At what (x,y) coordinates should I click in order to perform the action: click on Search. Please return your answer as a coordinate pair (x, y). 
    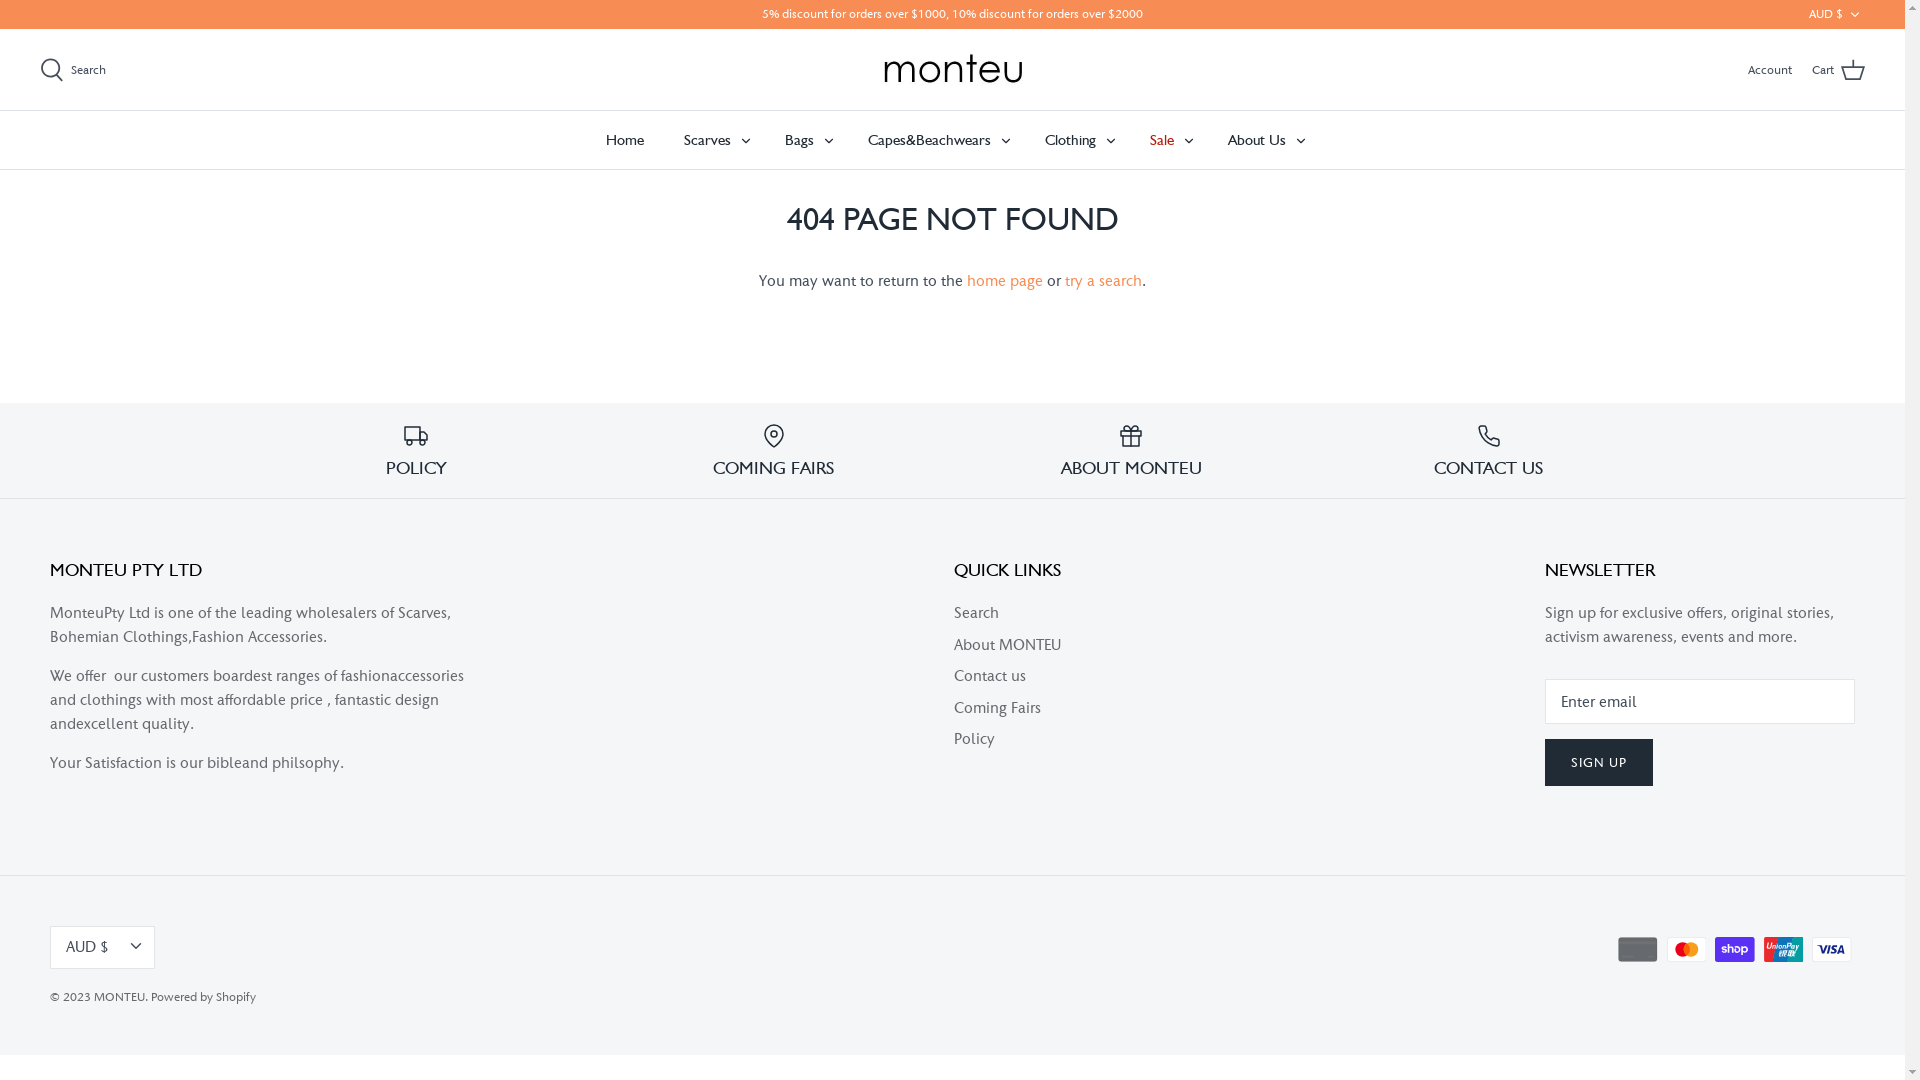
    Looking at the image, I should click on (73, 70).